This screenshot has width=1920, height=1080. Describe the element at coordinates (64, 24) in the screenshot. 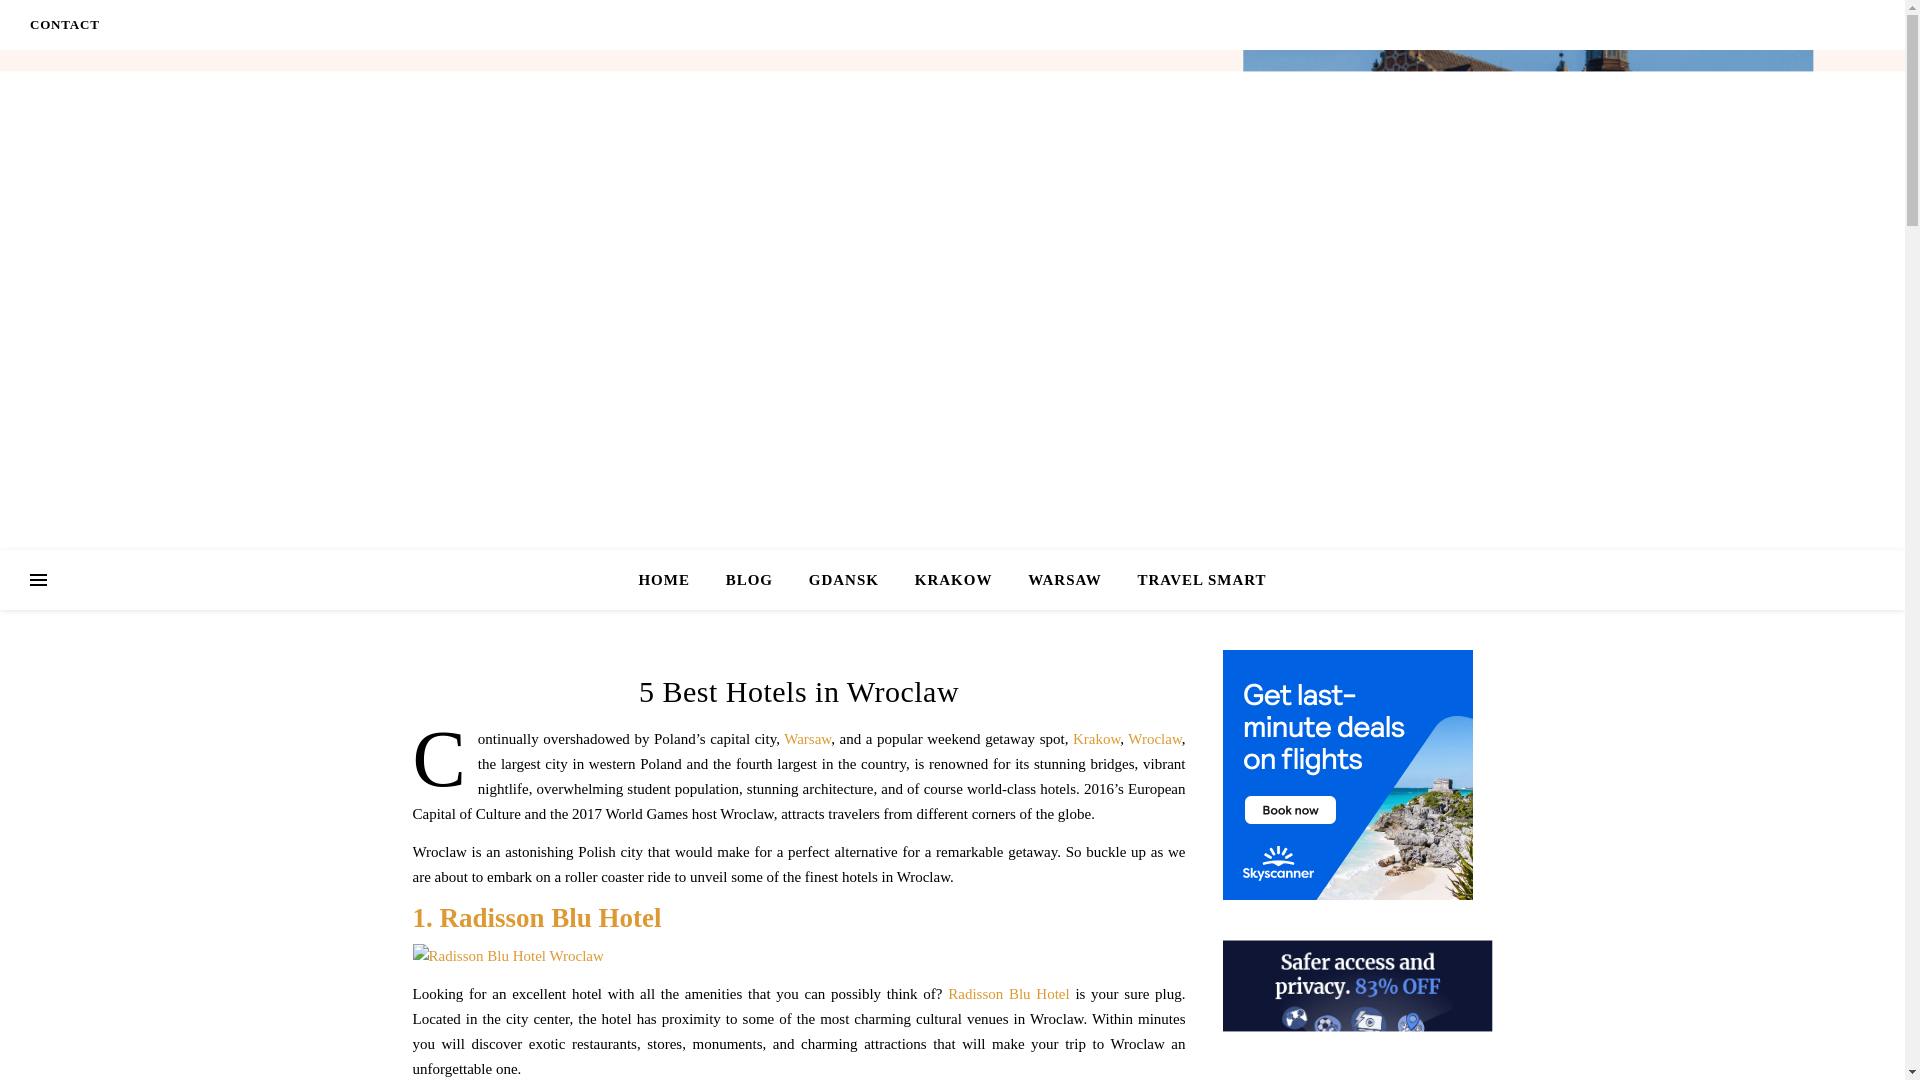

I see `CONTACT` at that location.